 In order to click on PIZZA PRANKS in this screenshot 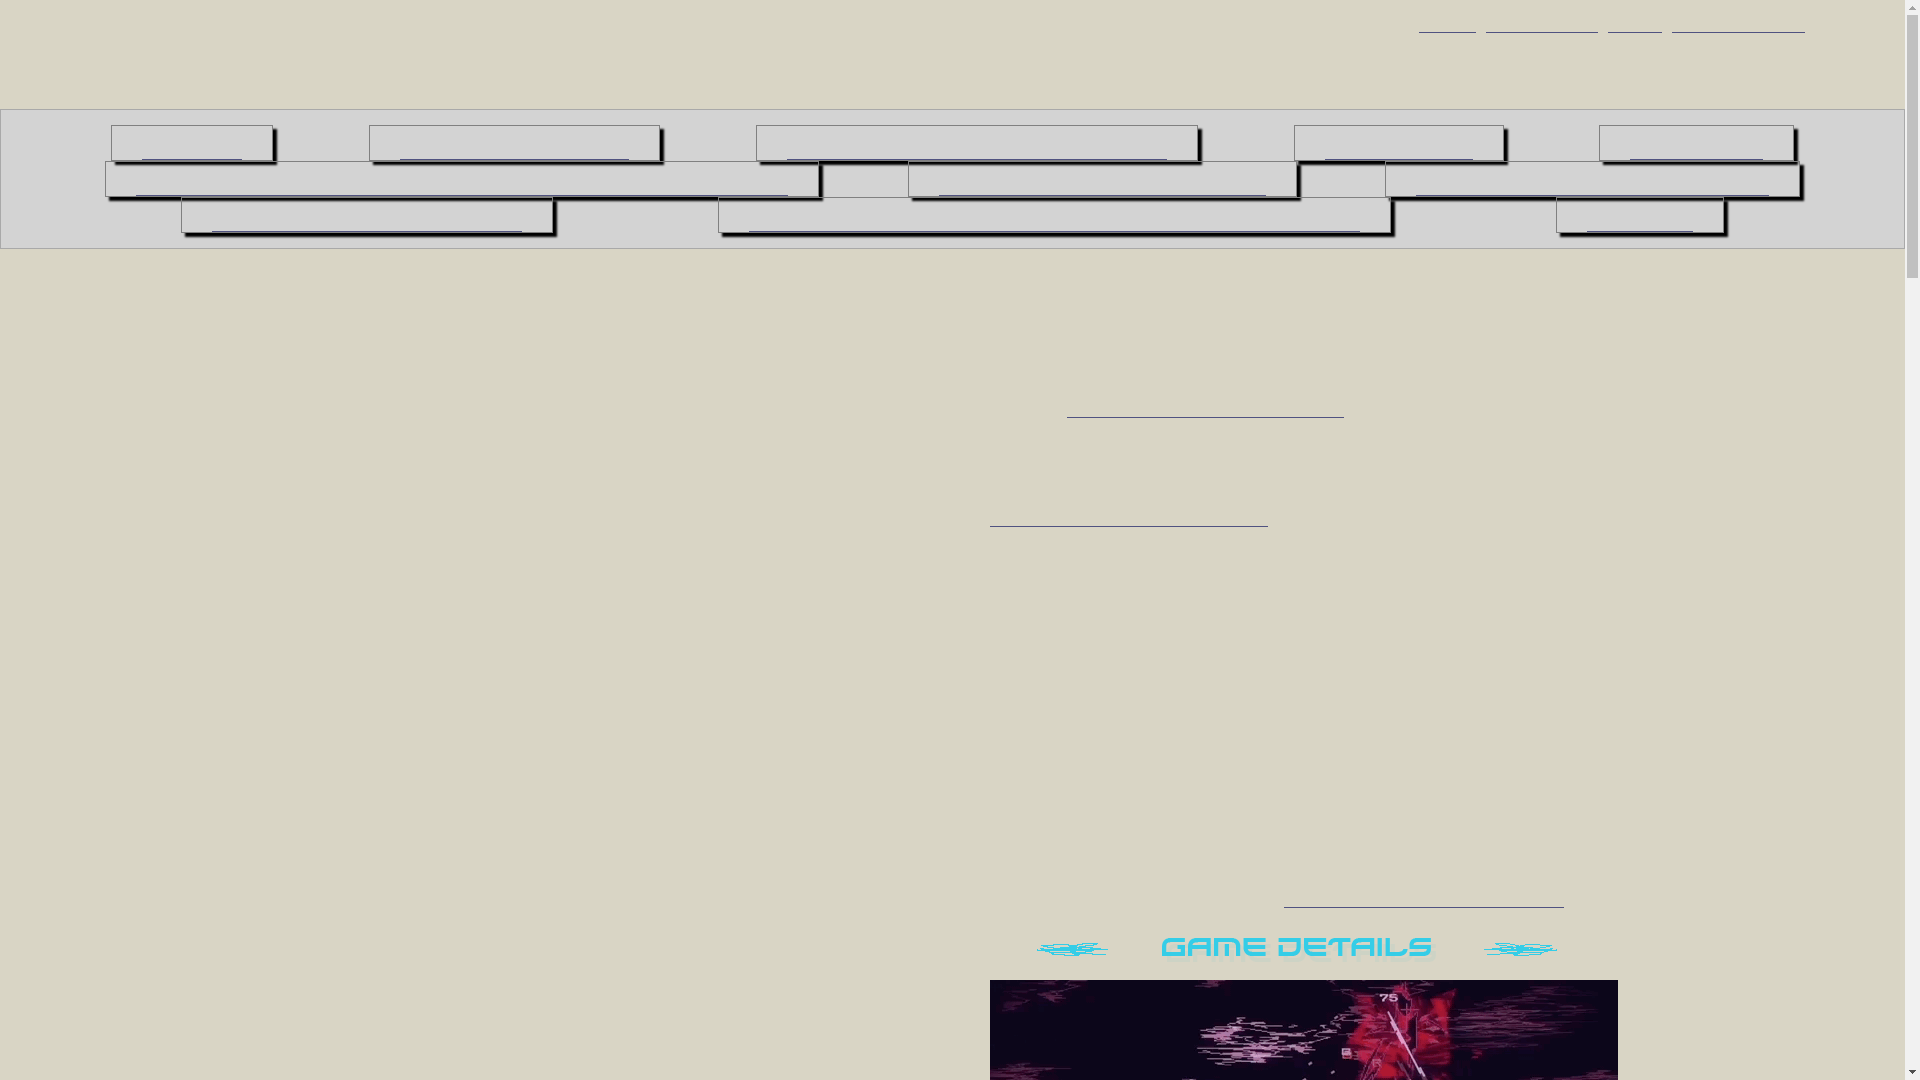, I will do `click(952, 54)`.